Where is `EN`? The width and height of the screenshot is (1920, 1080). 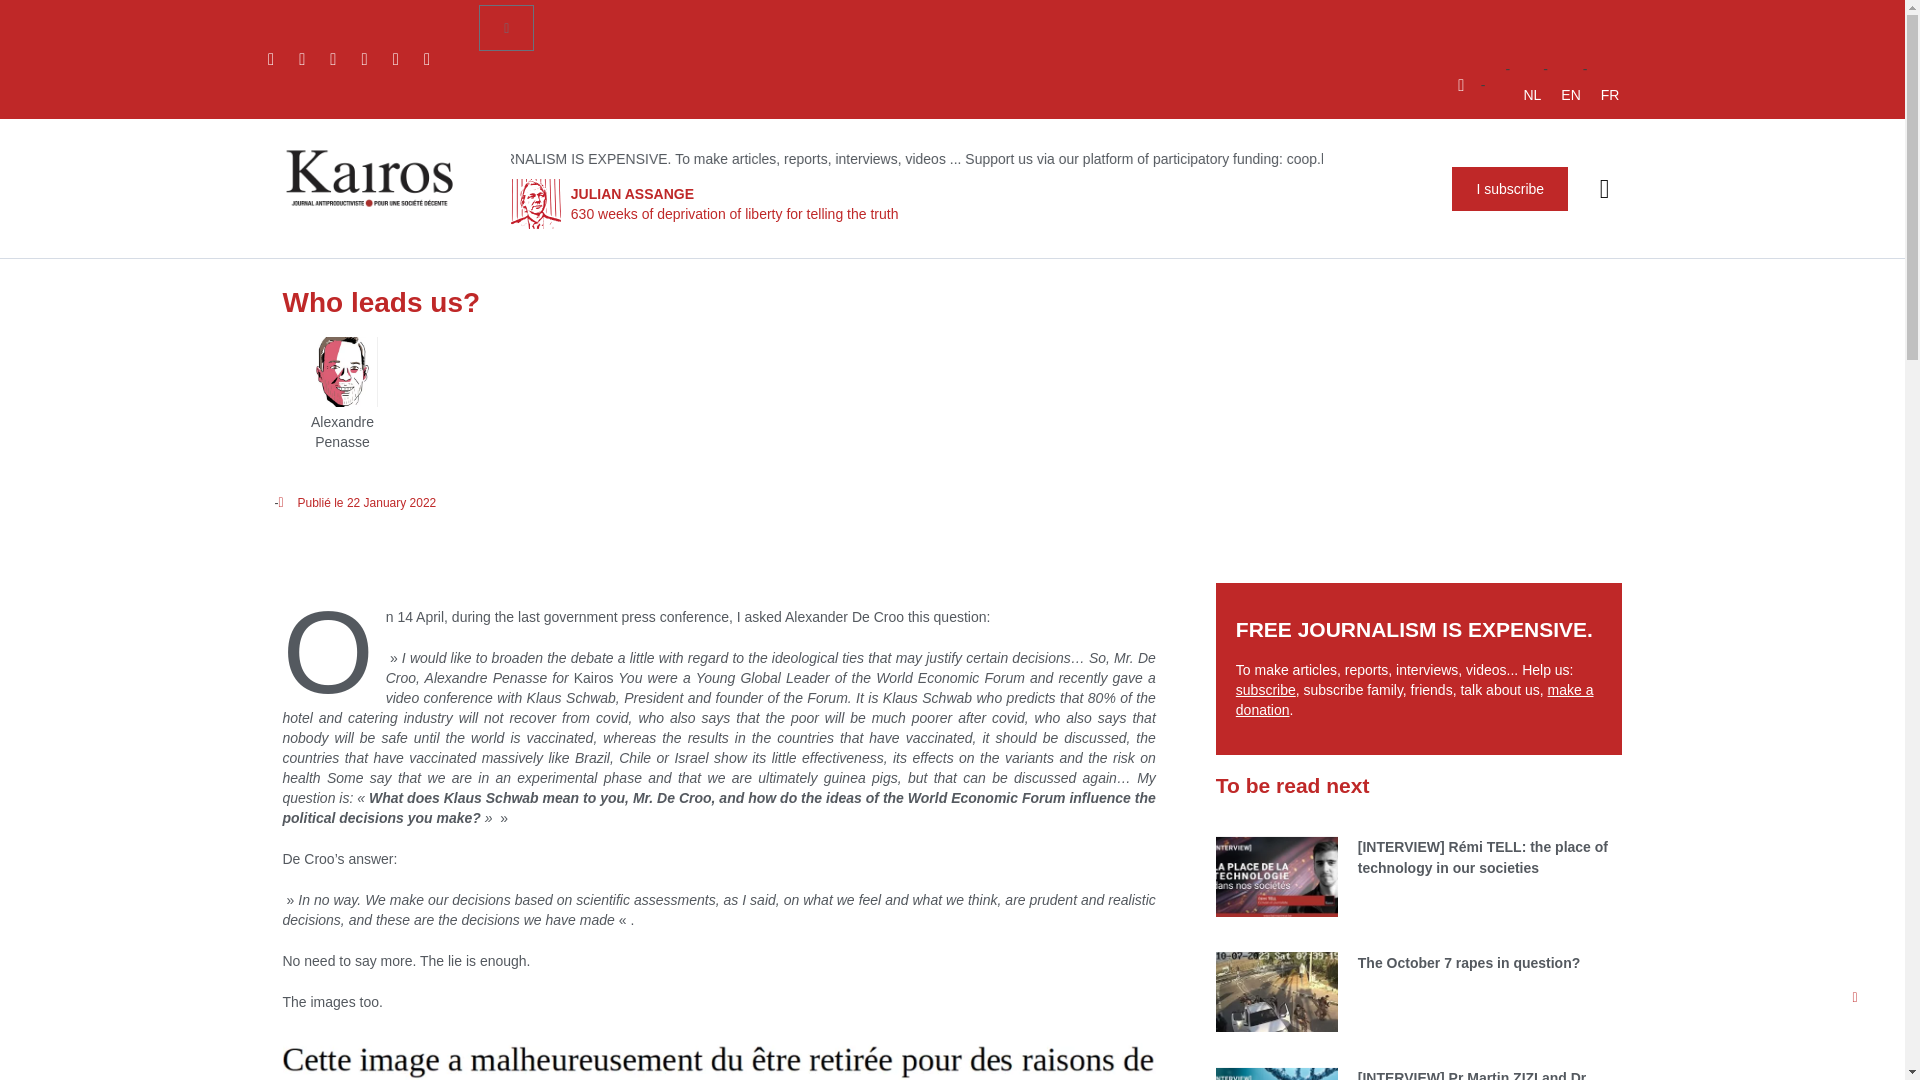 EN is located at coordinates (1570, 94).